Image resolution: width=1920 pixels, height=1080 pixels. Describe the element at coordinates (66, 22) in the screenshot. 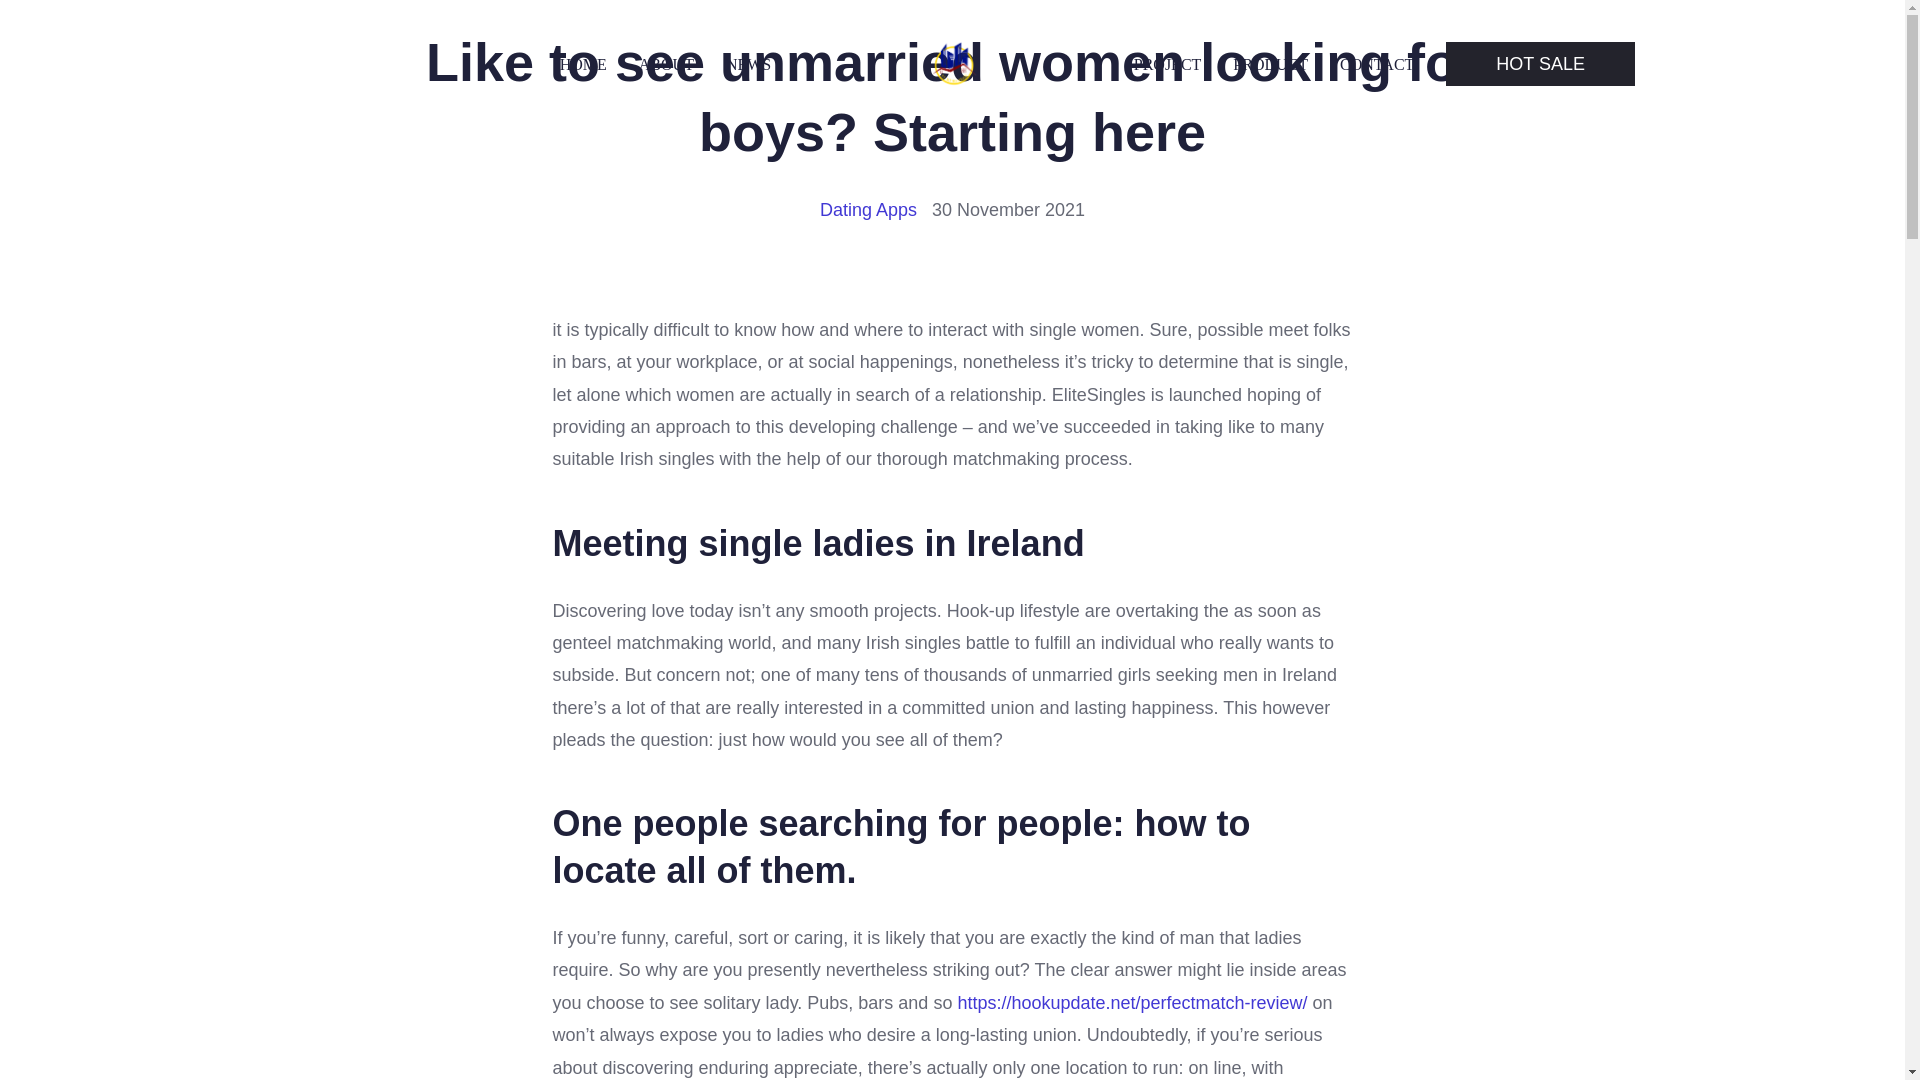

I see `Cari` at that location.